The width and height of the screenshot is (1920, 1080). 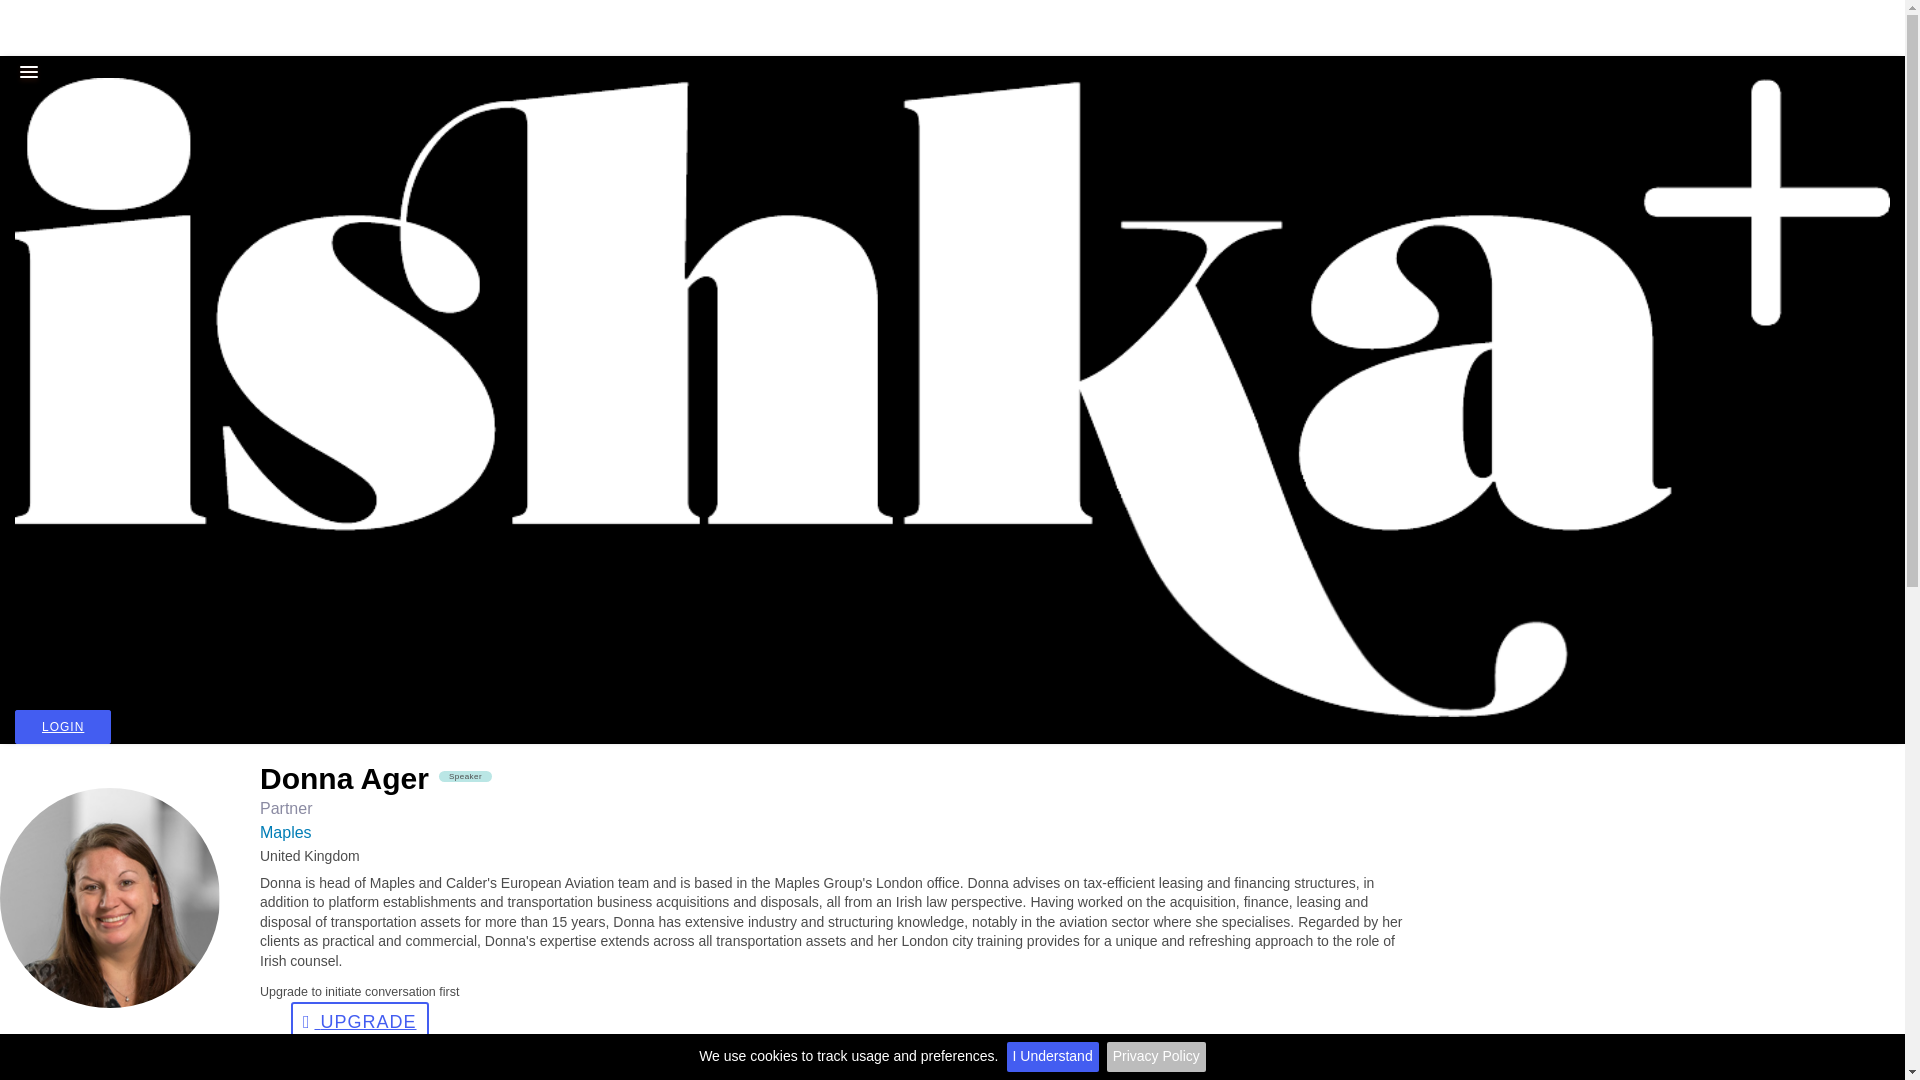 I want to click on HOME, so click(x=15, y=78).